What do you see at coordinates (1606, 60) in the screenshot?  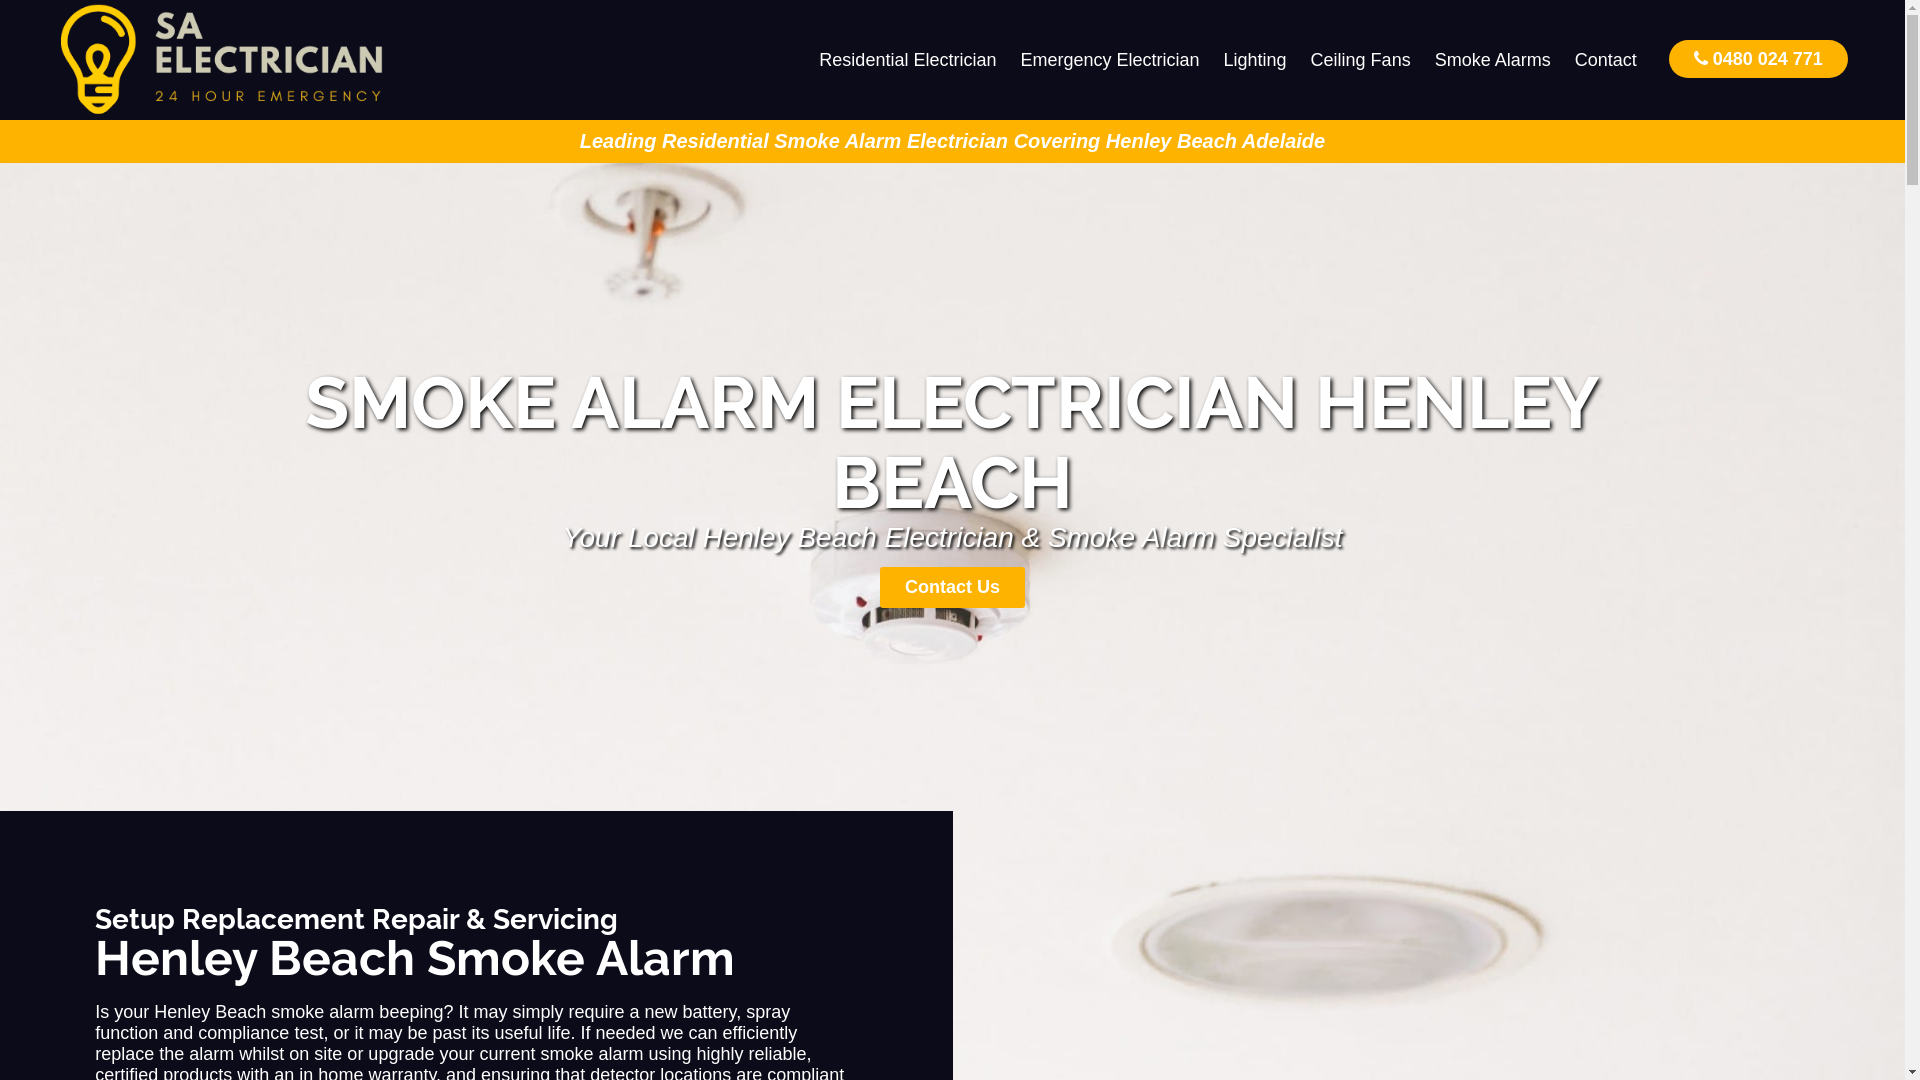 I see `Contact` at bounding box center [1606, 60].